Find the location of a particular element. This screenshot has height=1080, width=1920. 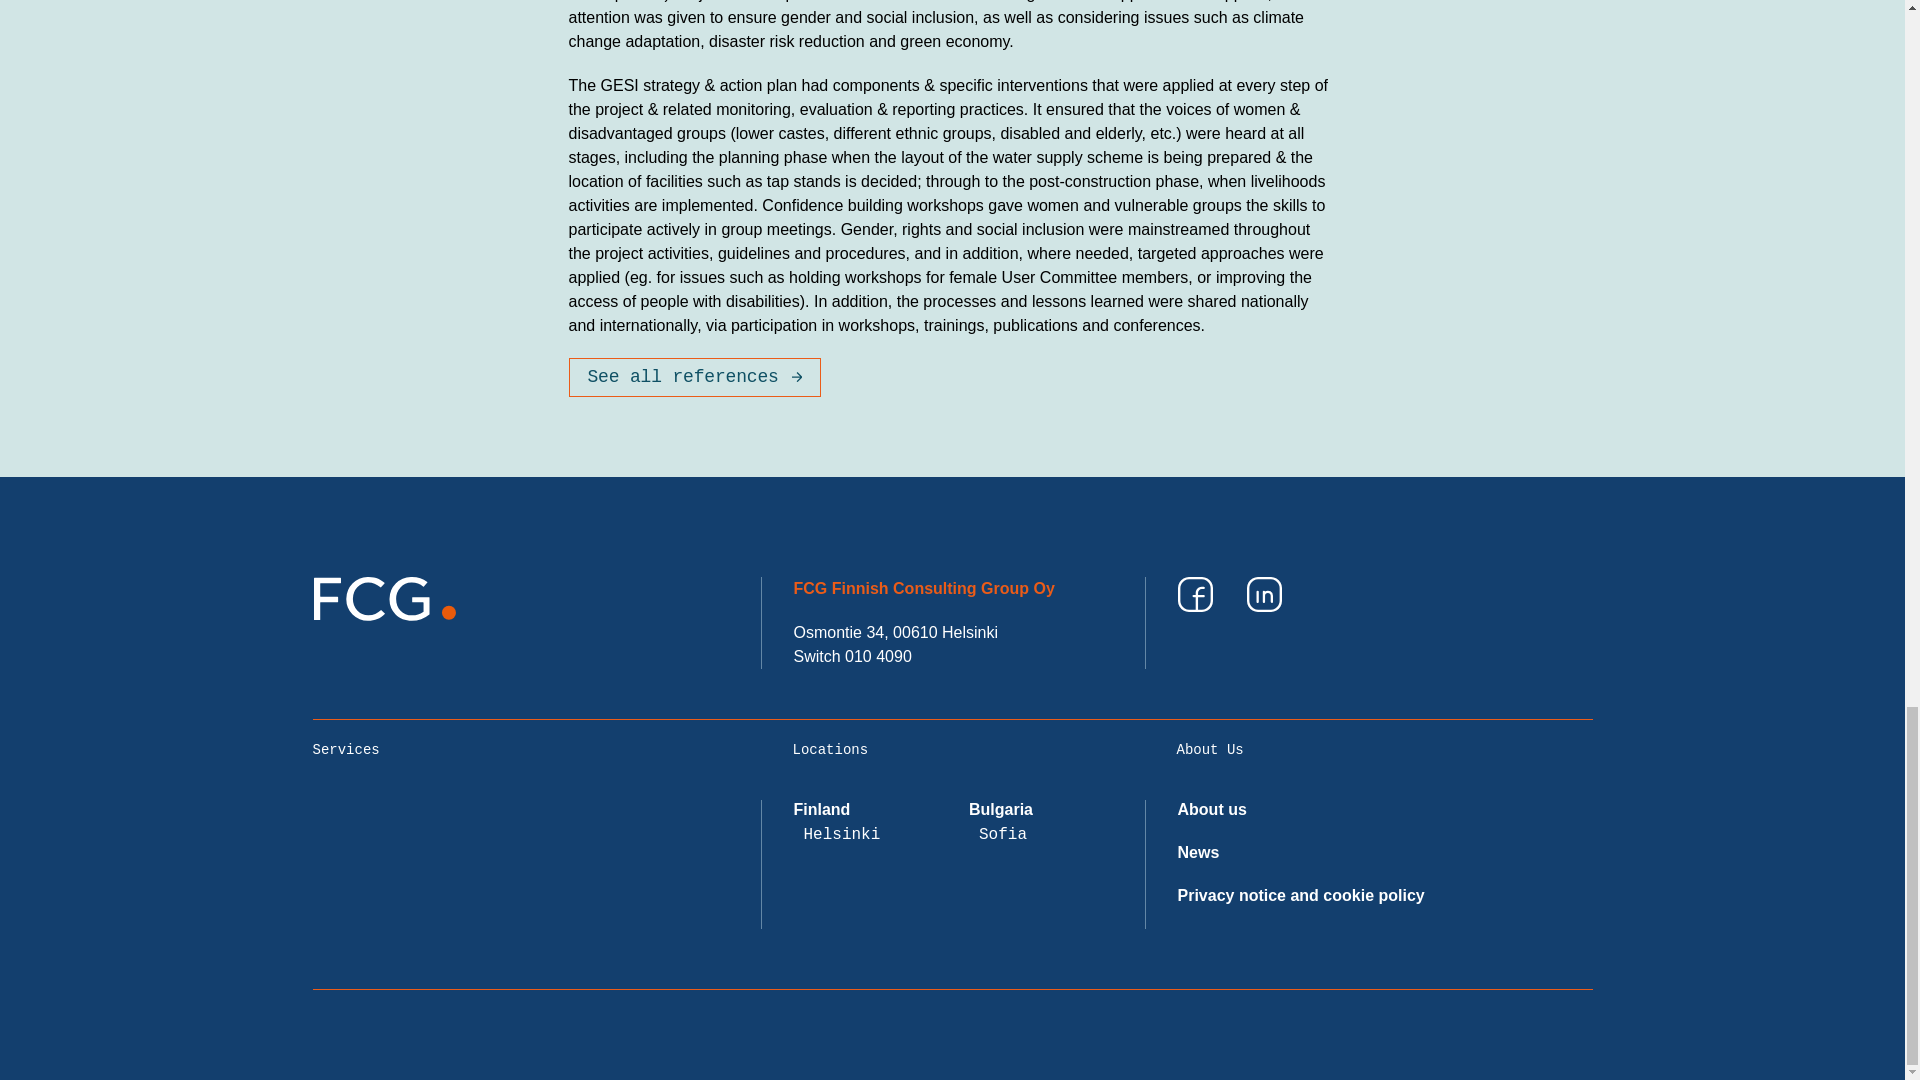

Helsinki is located at coordinates (842, 834).